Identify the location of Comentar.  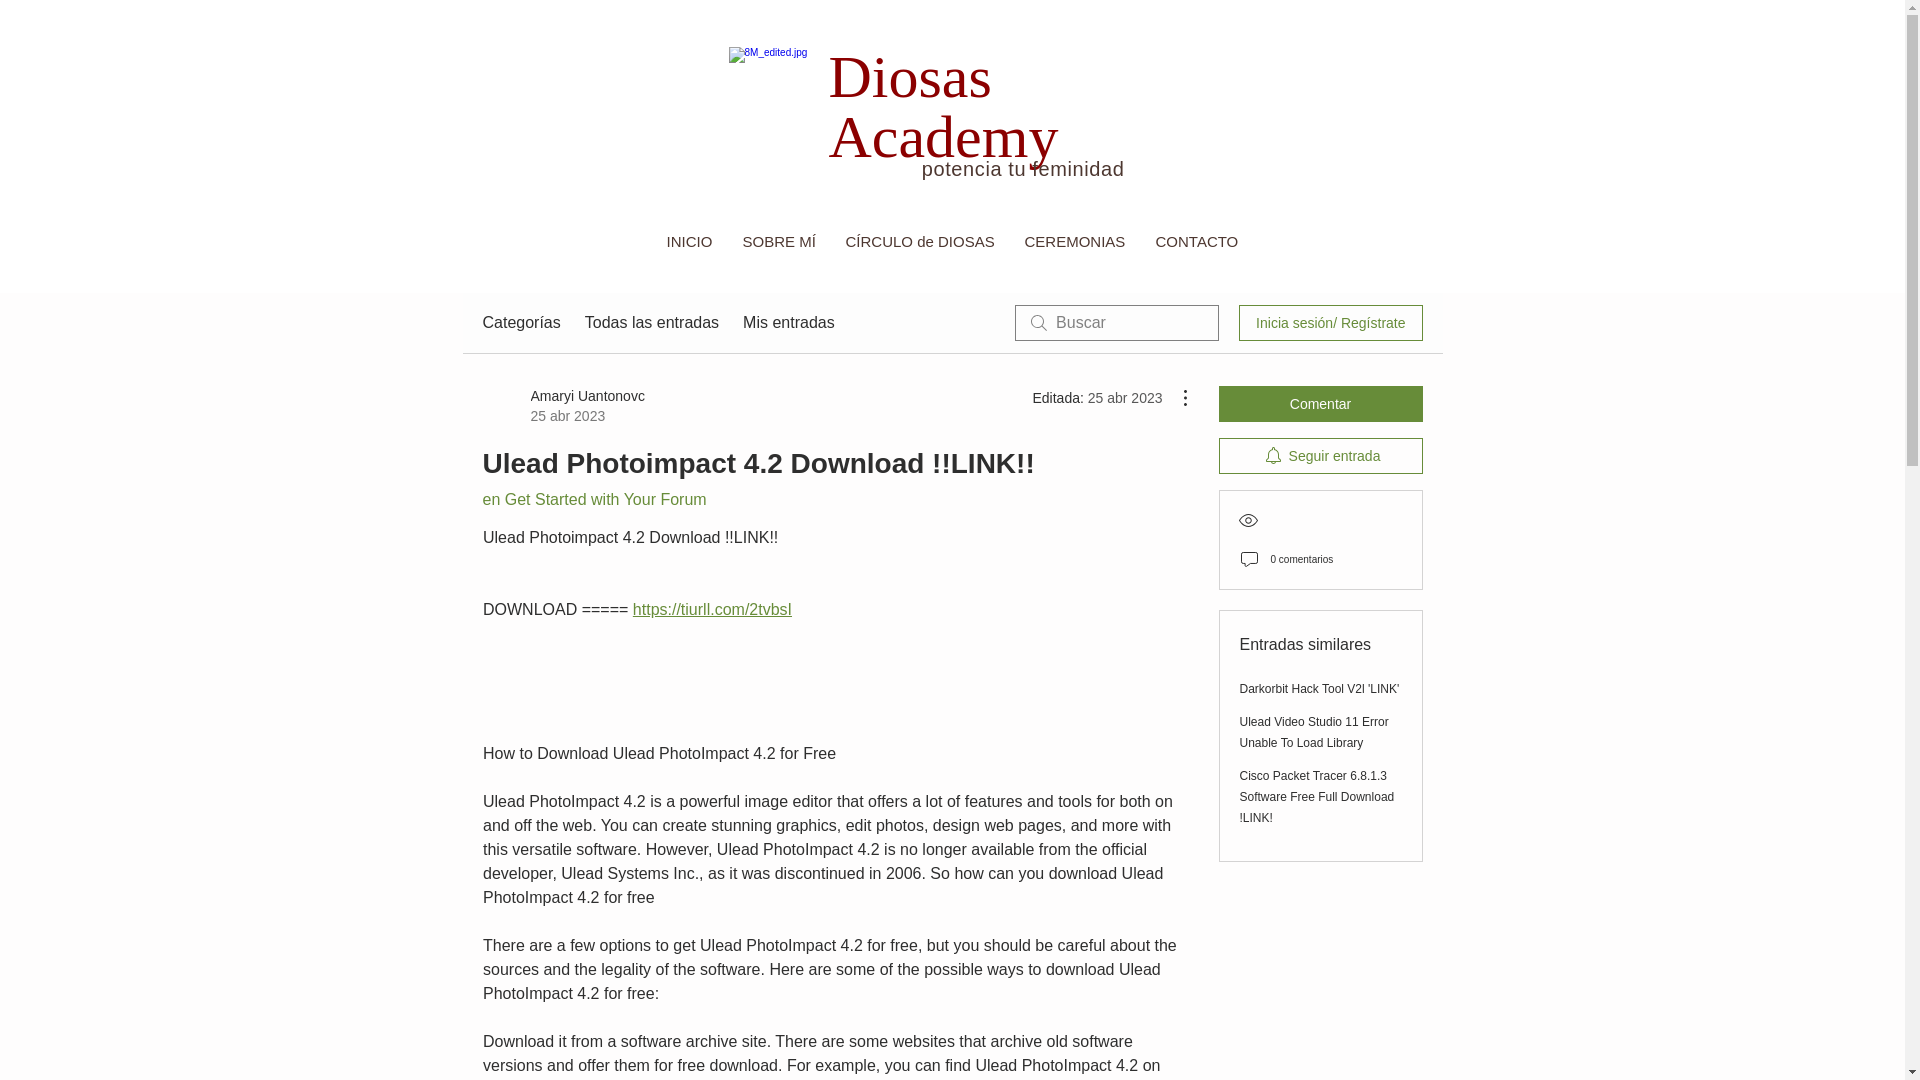
(1320, 404).